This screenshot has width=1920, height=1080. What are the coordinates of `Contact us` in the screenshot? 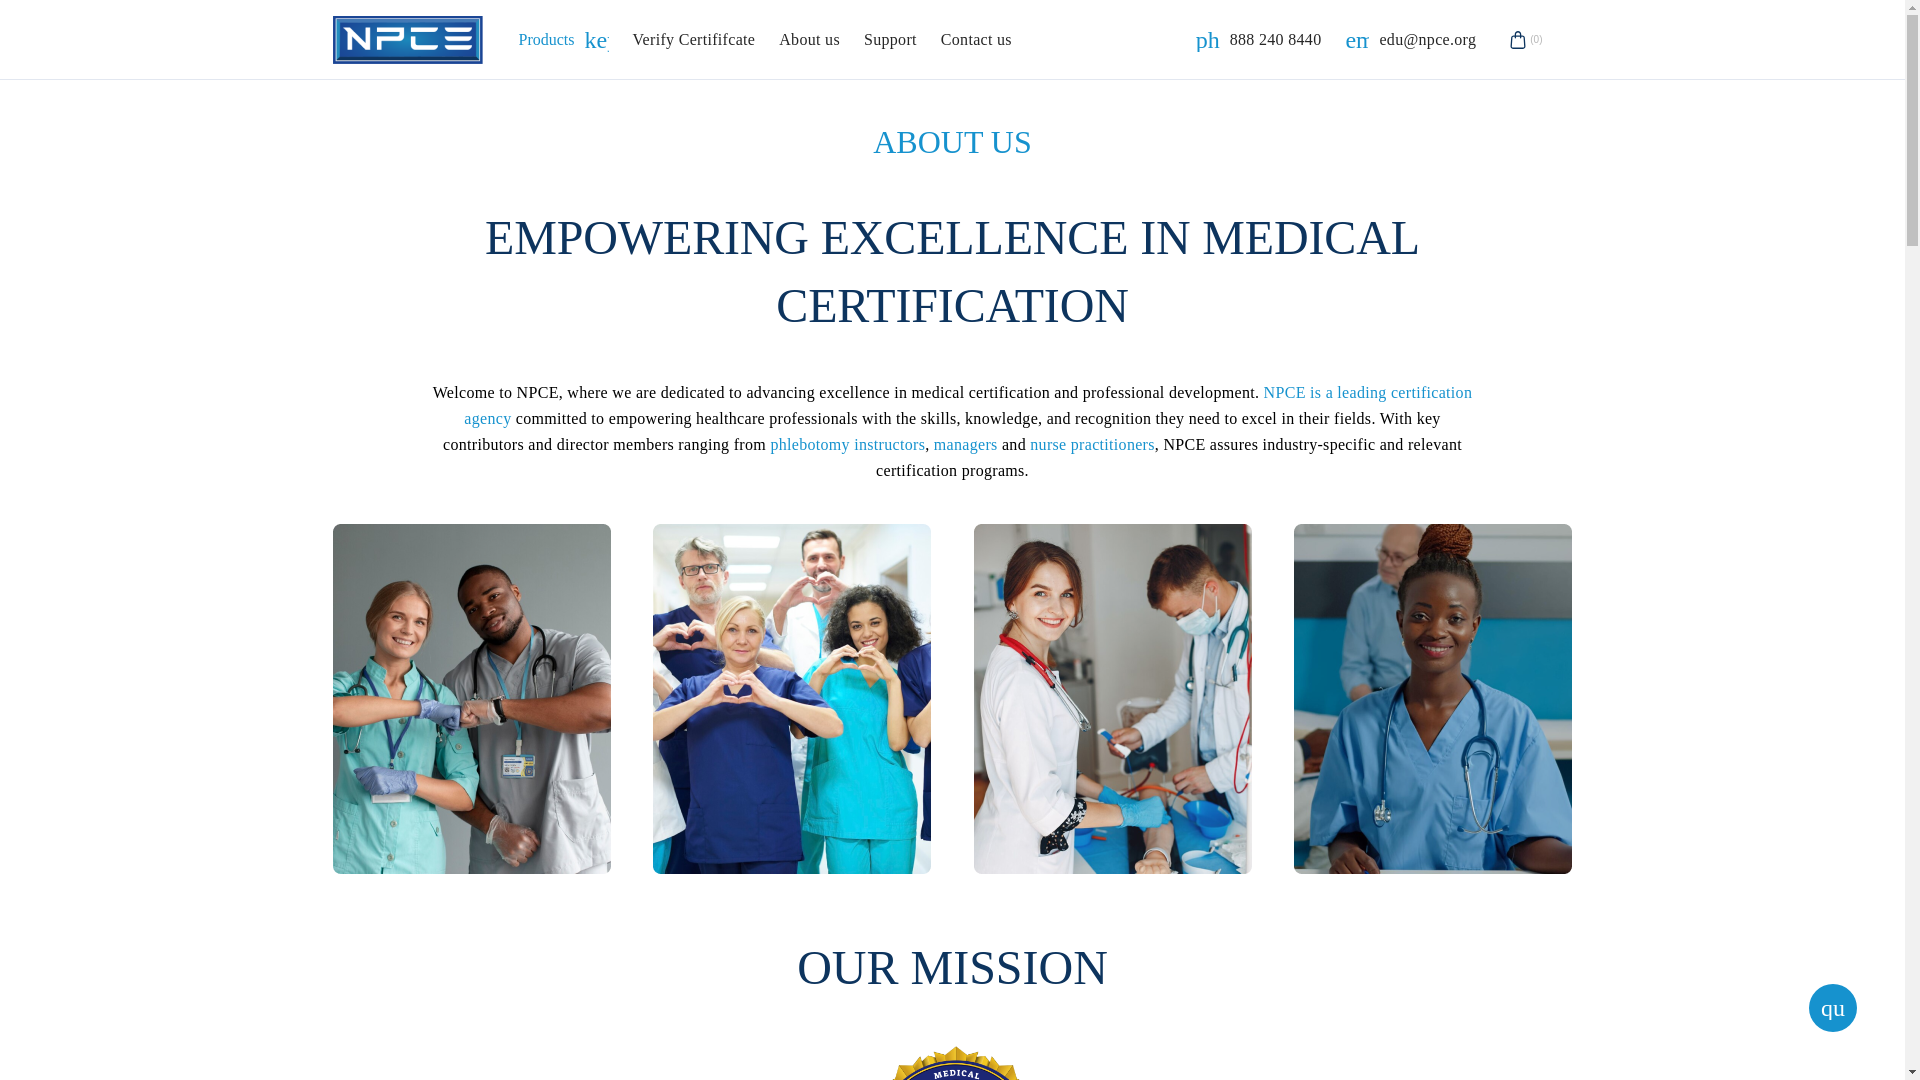 It's located at (890, 40).